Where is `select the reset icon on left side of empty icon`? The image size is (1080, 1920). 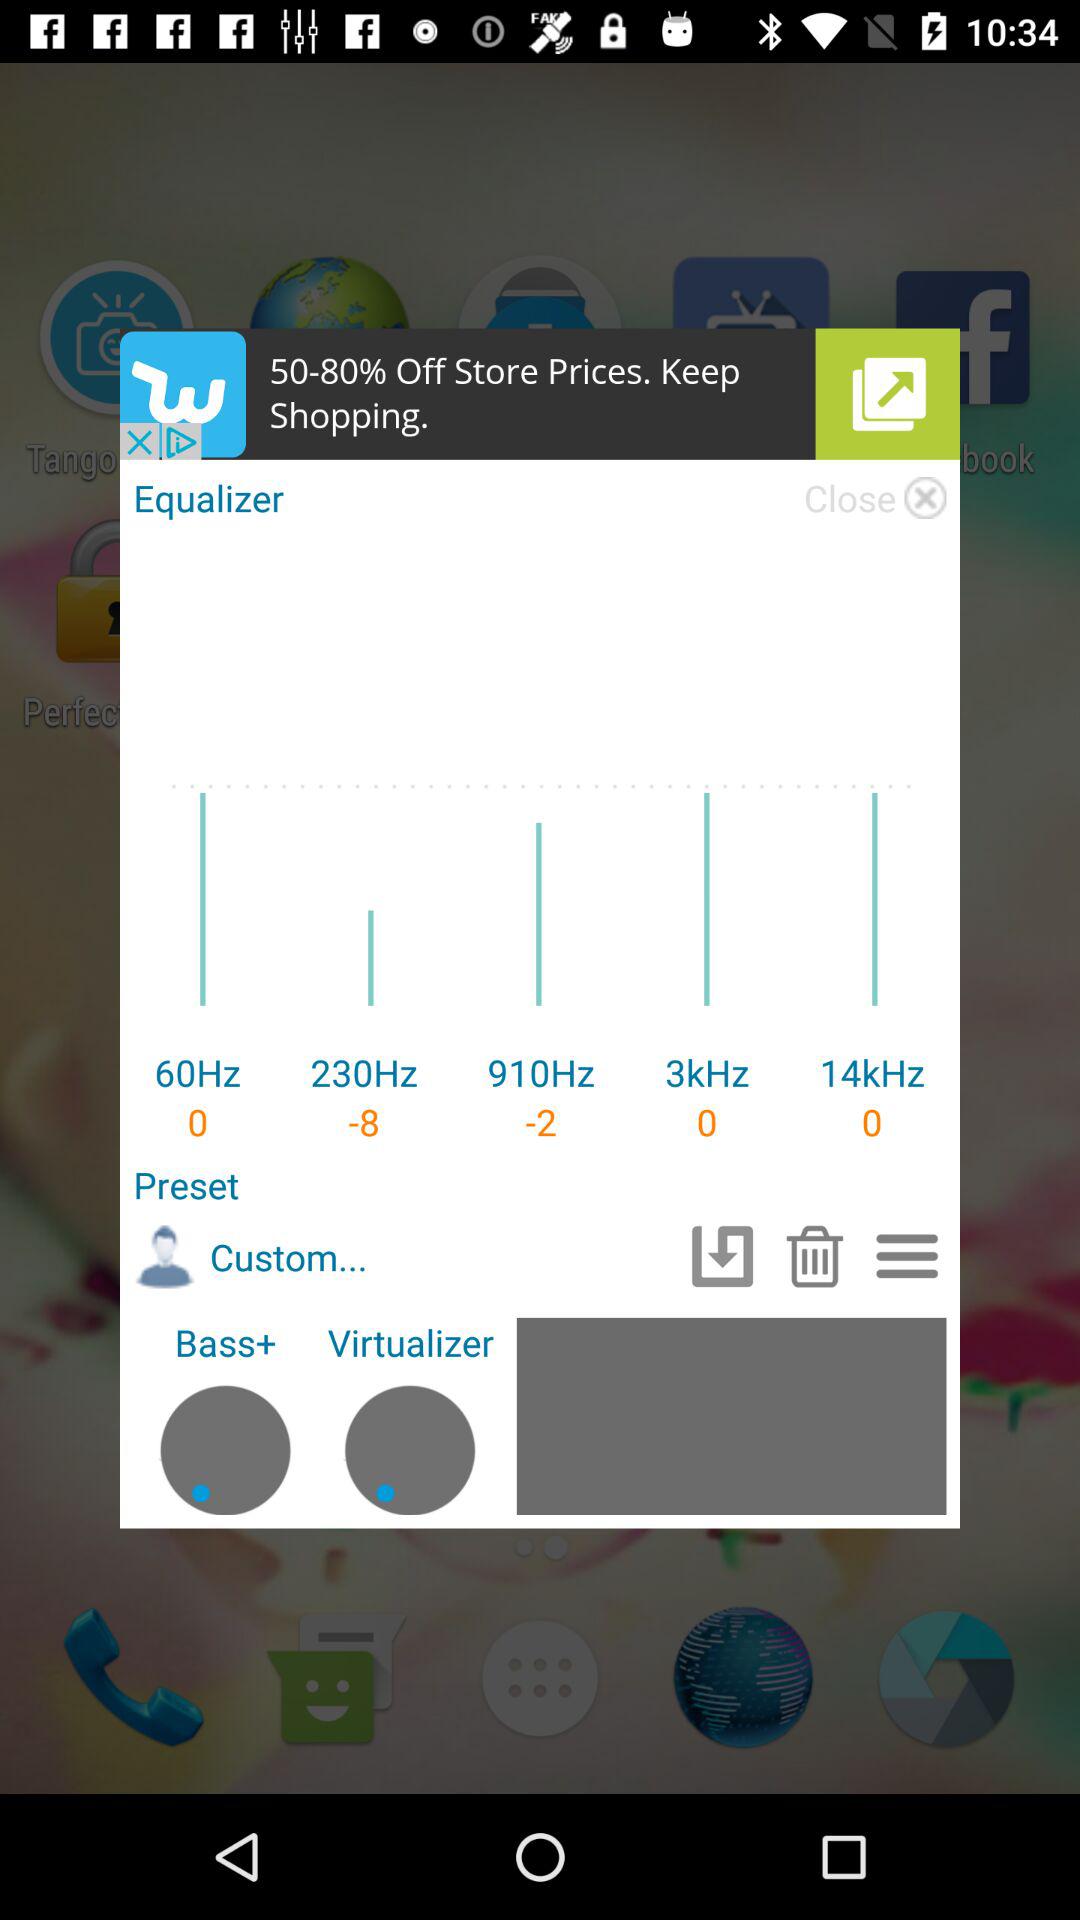
select the reset icon on left side of empty icon is located at coordinates (722, 1256).